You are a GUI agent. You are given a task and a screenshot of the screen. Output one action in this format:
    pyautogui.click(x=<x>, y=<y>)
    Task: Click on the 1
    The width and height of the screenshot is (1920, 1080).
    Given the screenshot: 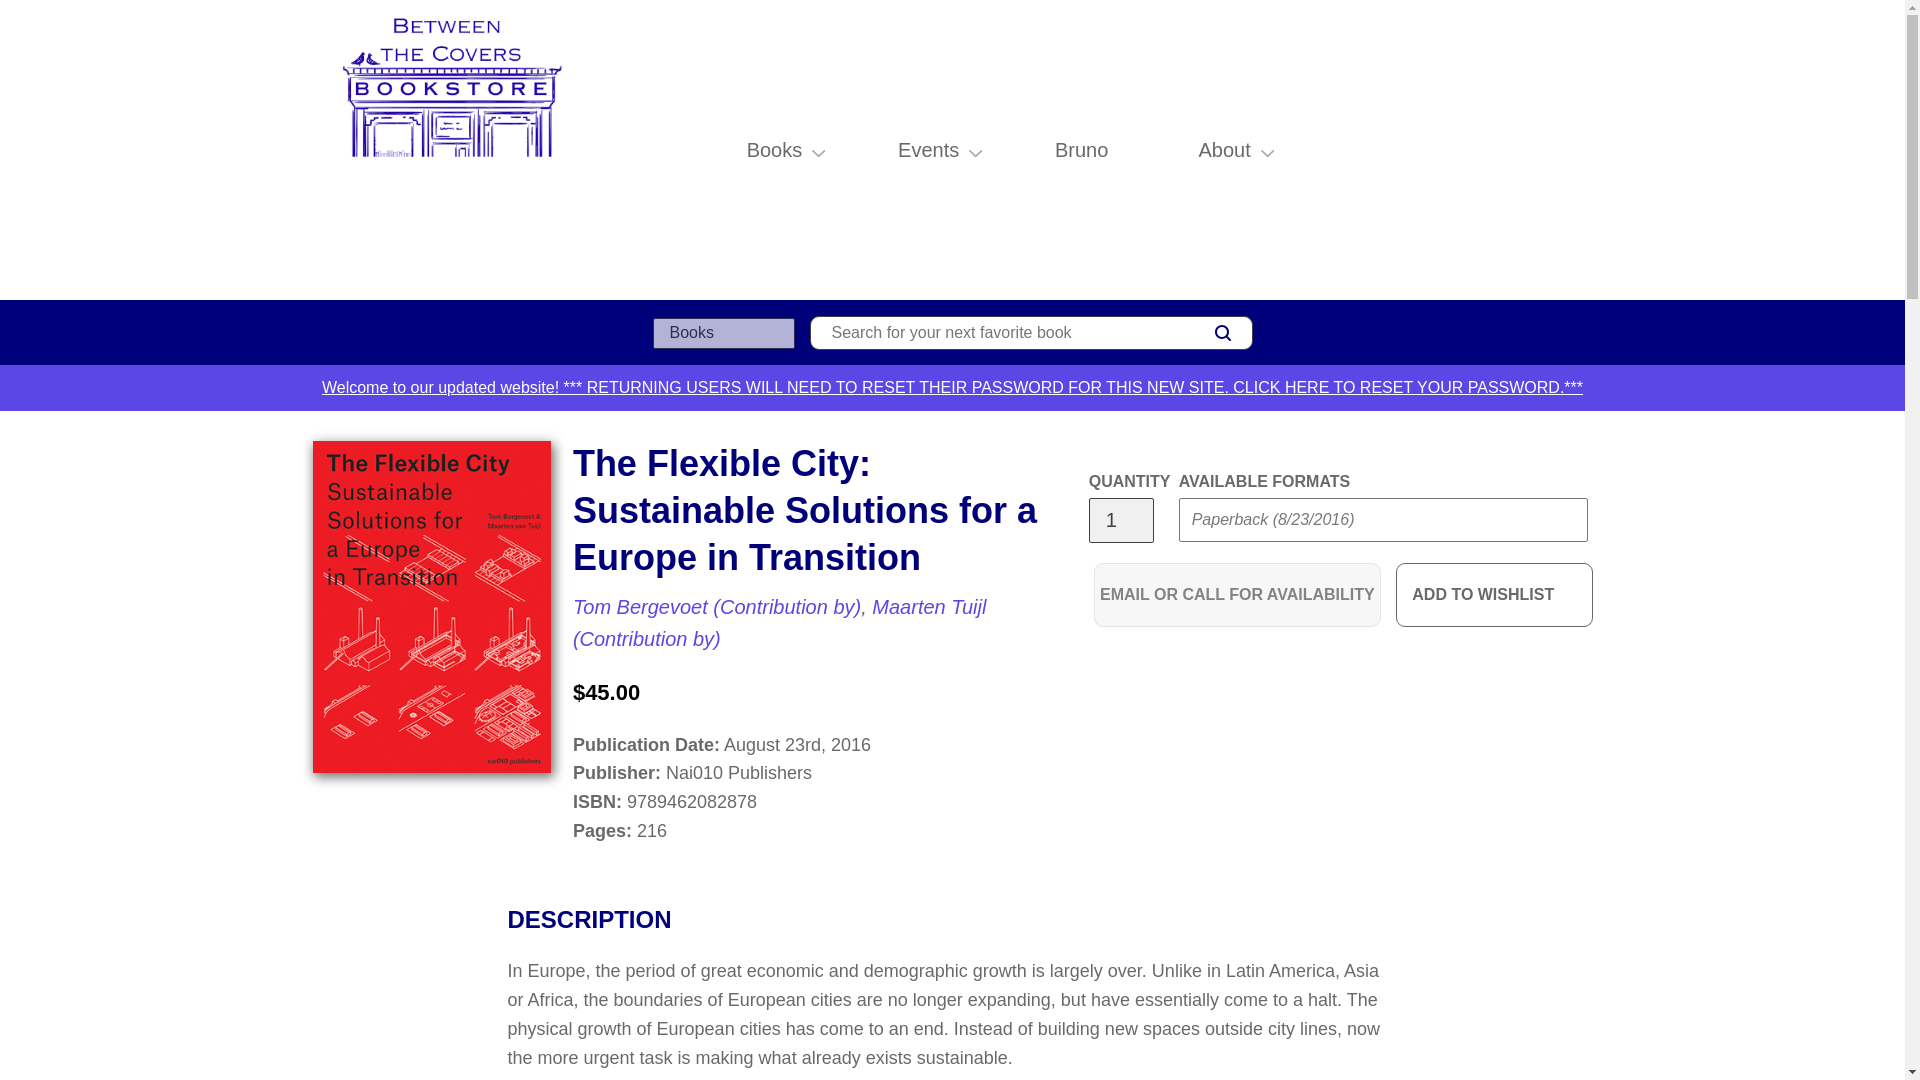 What is the action you would take?
    pyautogui.click(x=1120, y=520)
    